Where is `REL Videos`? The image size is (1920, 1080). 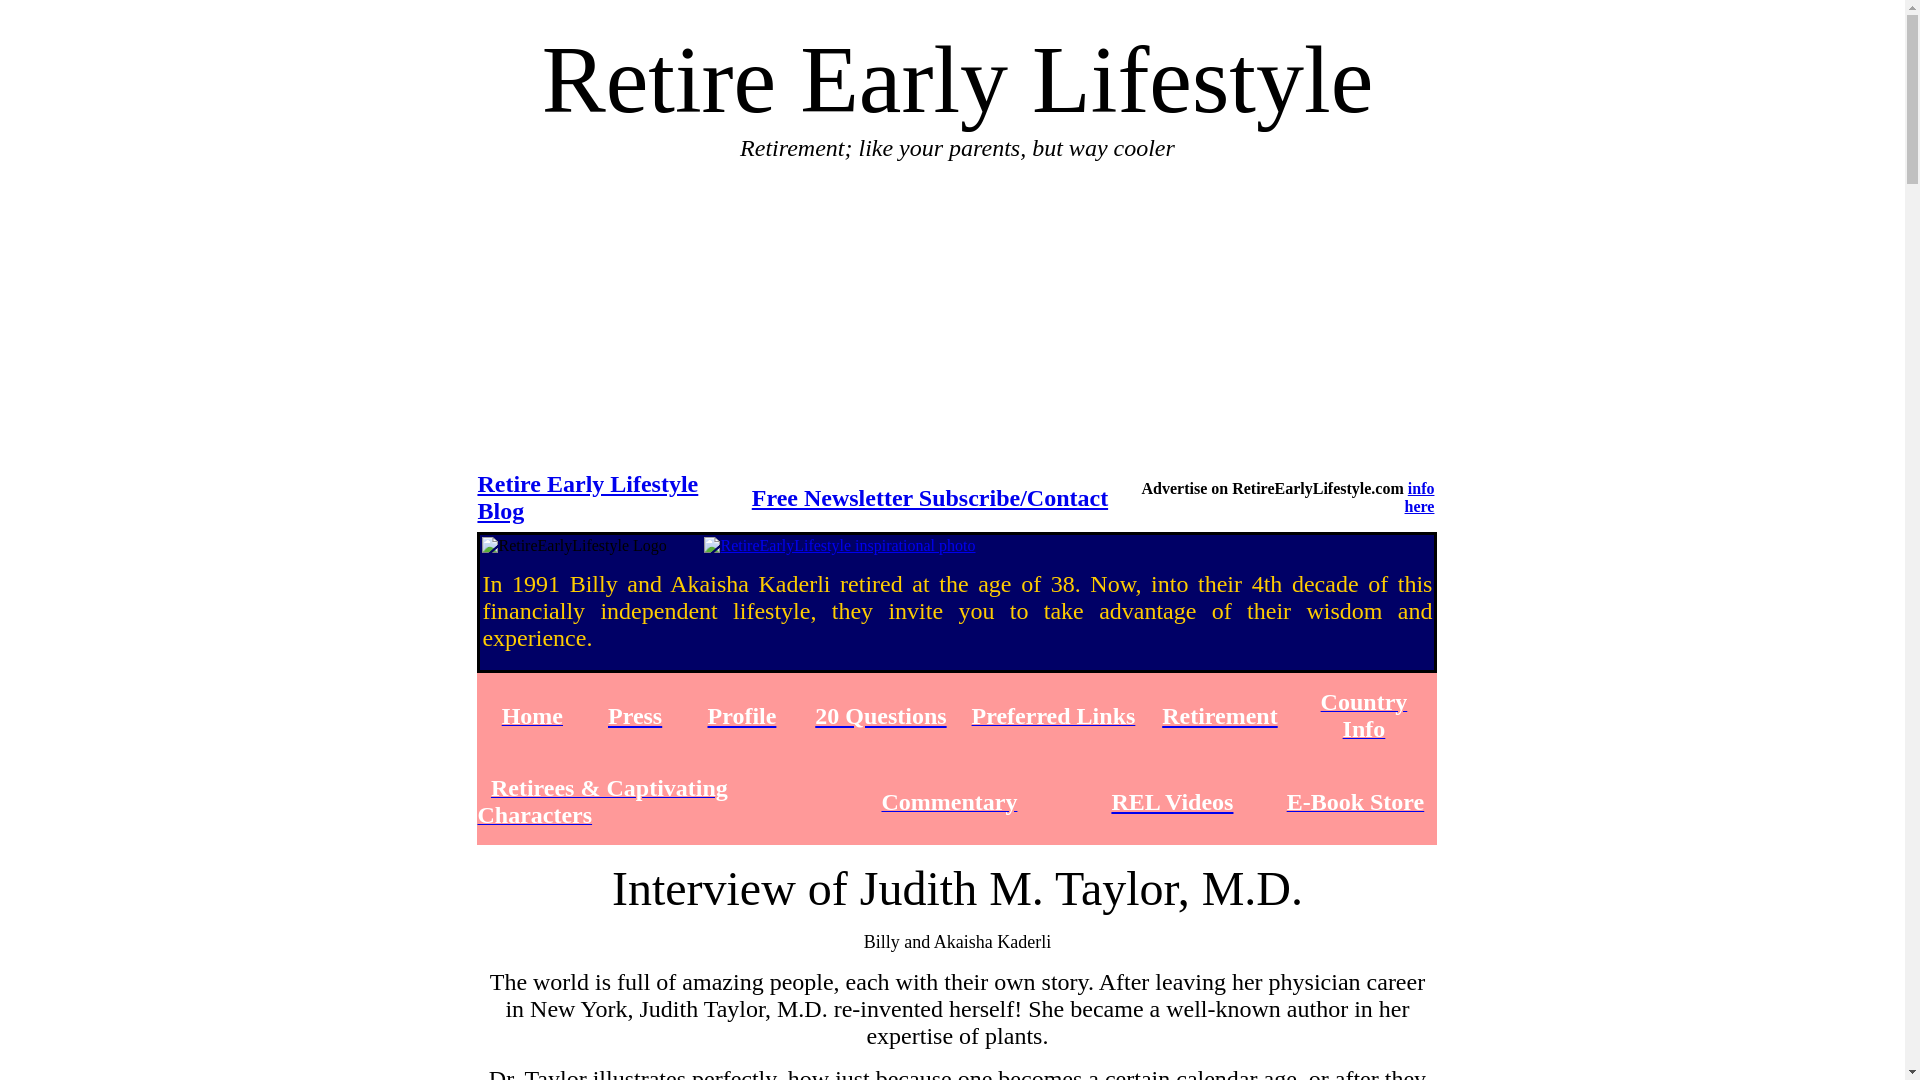 REL Videos is located at coordinates (1172, 801).